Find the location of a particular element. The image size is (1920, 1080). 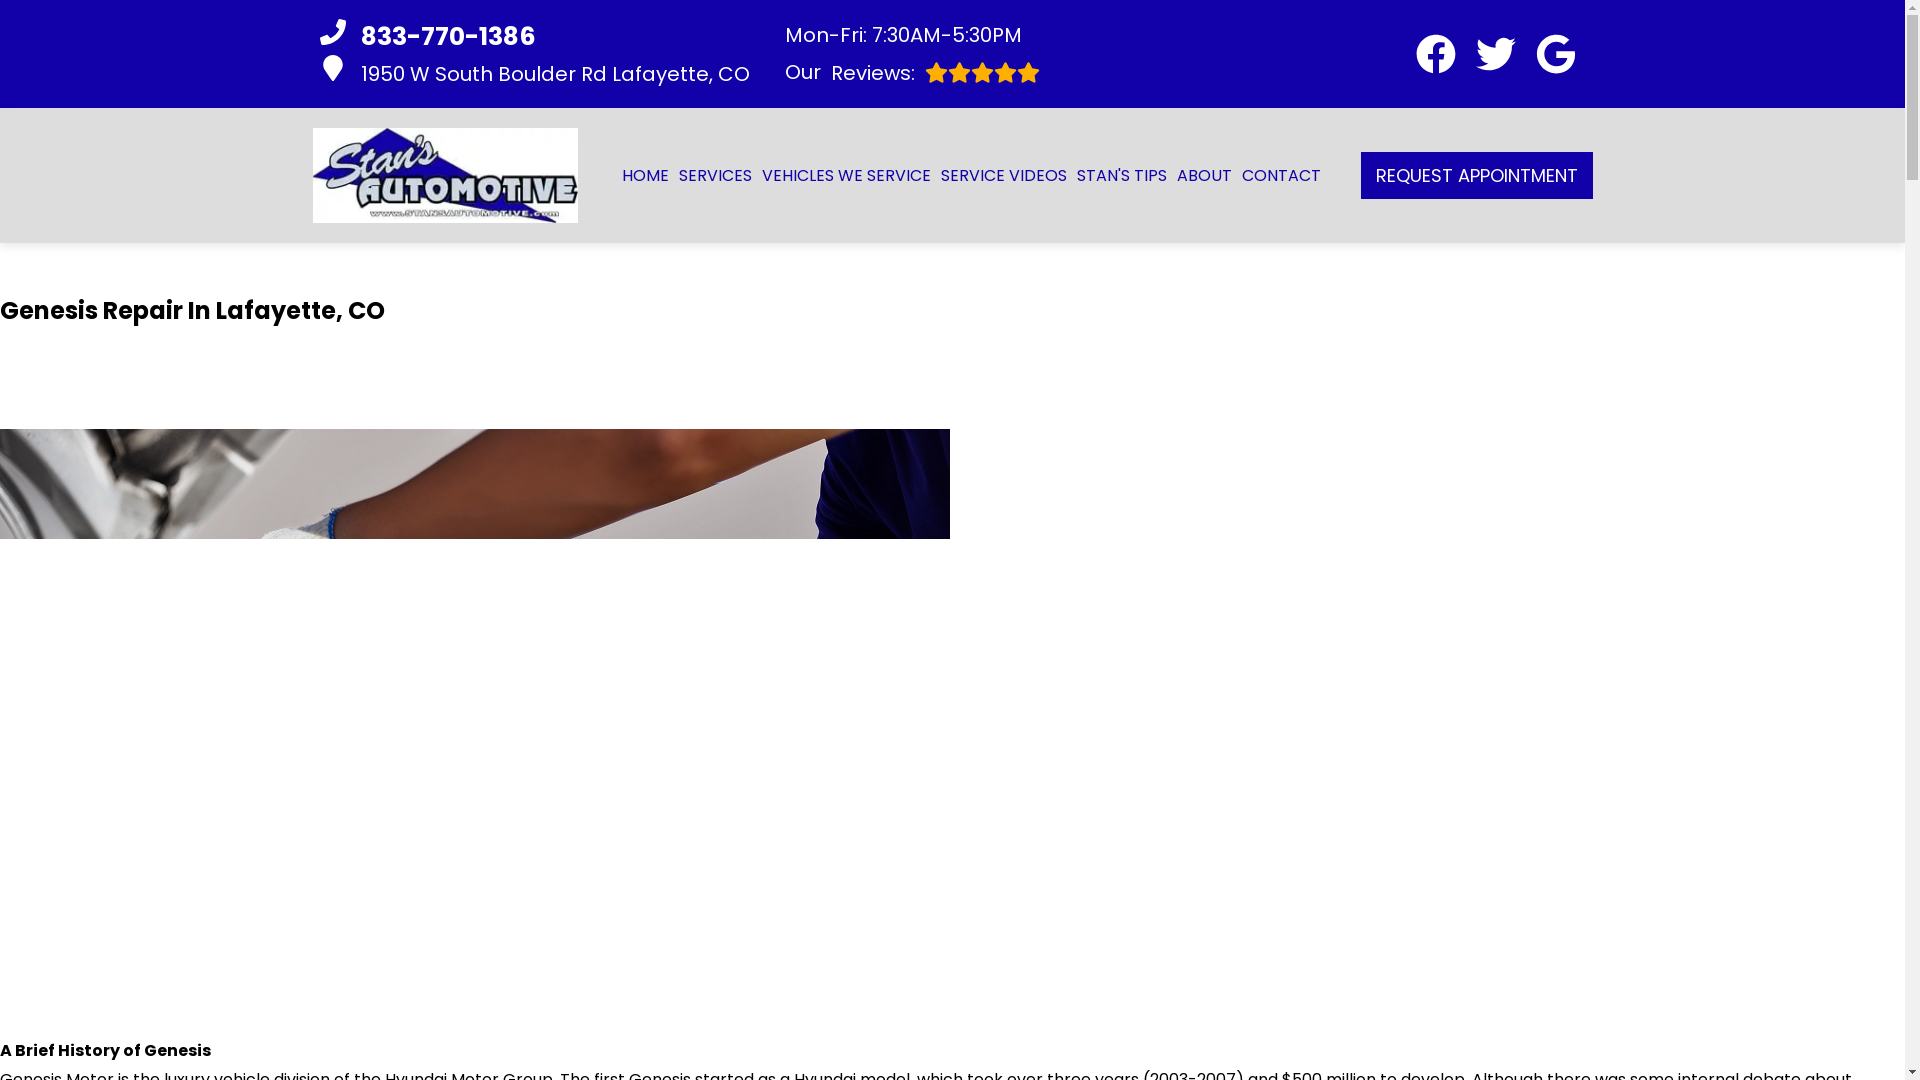

Stan's Automotive is located at coordinates (846, 176).